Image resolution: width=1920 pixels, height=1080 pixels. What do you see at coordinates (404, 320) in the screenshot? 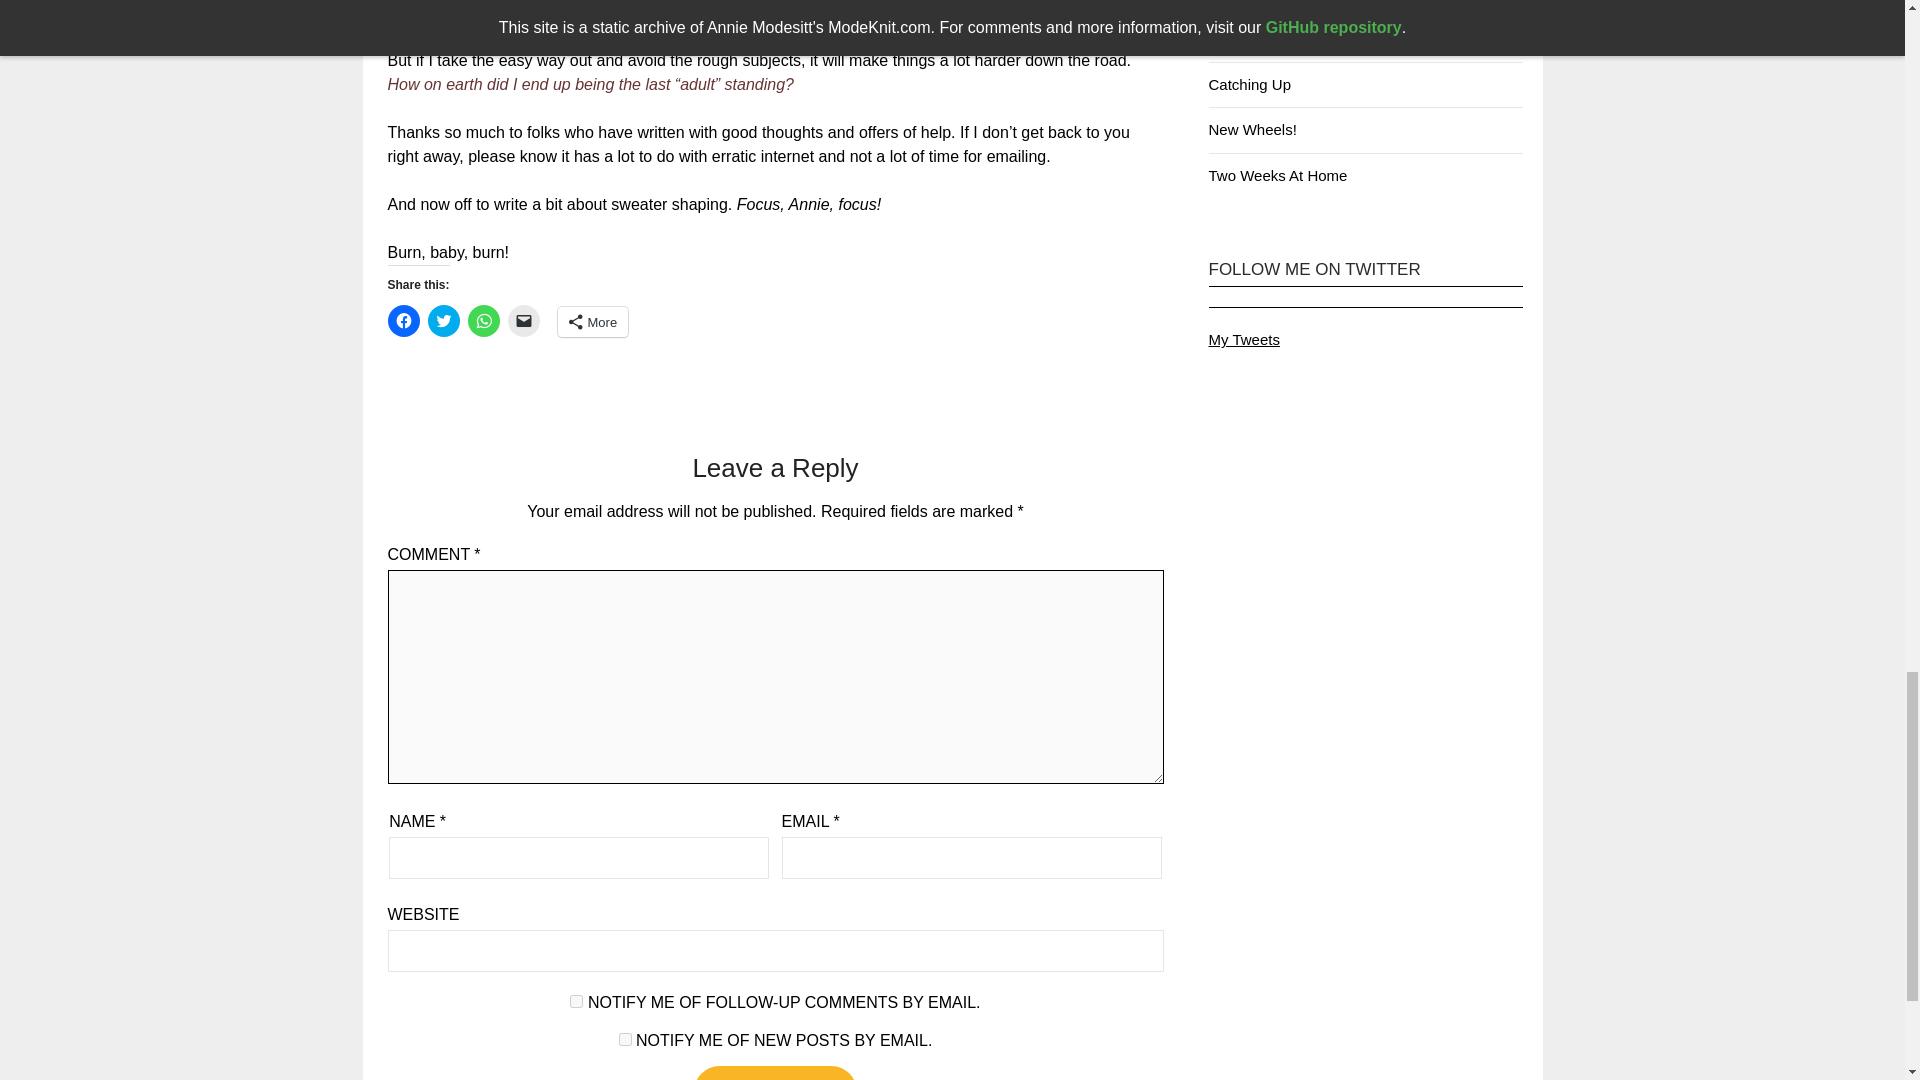
I see `Click to share on Facebook` at bounding box center [404, 320].